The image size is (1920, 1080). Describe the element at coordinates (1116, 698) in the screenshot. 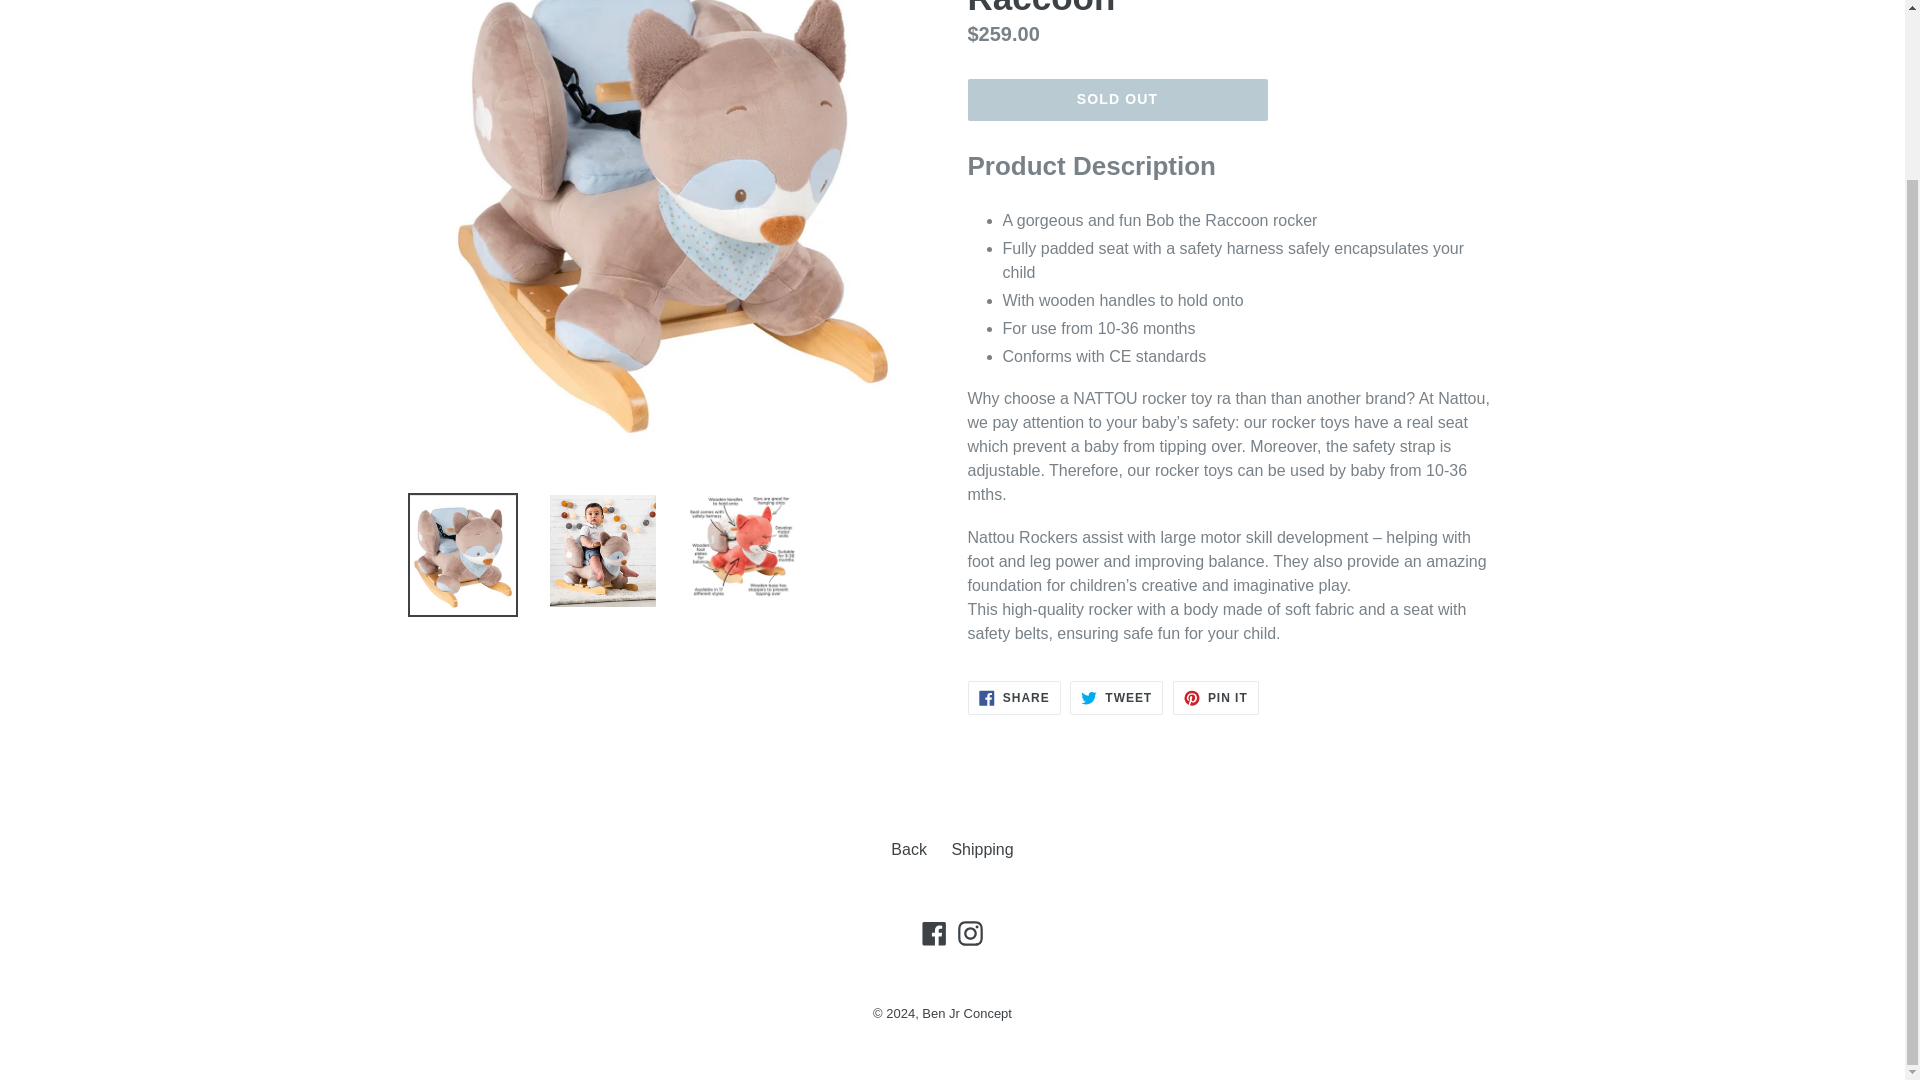

I see `Tweet on Twitter` at that location.